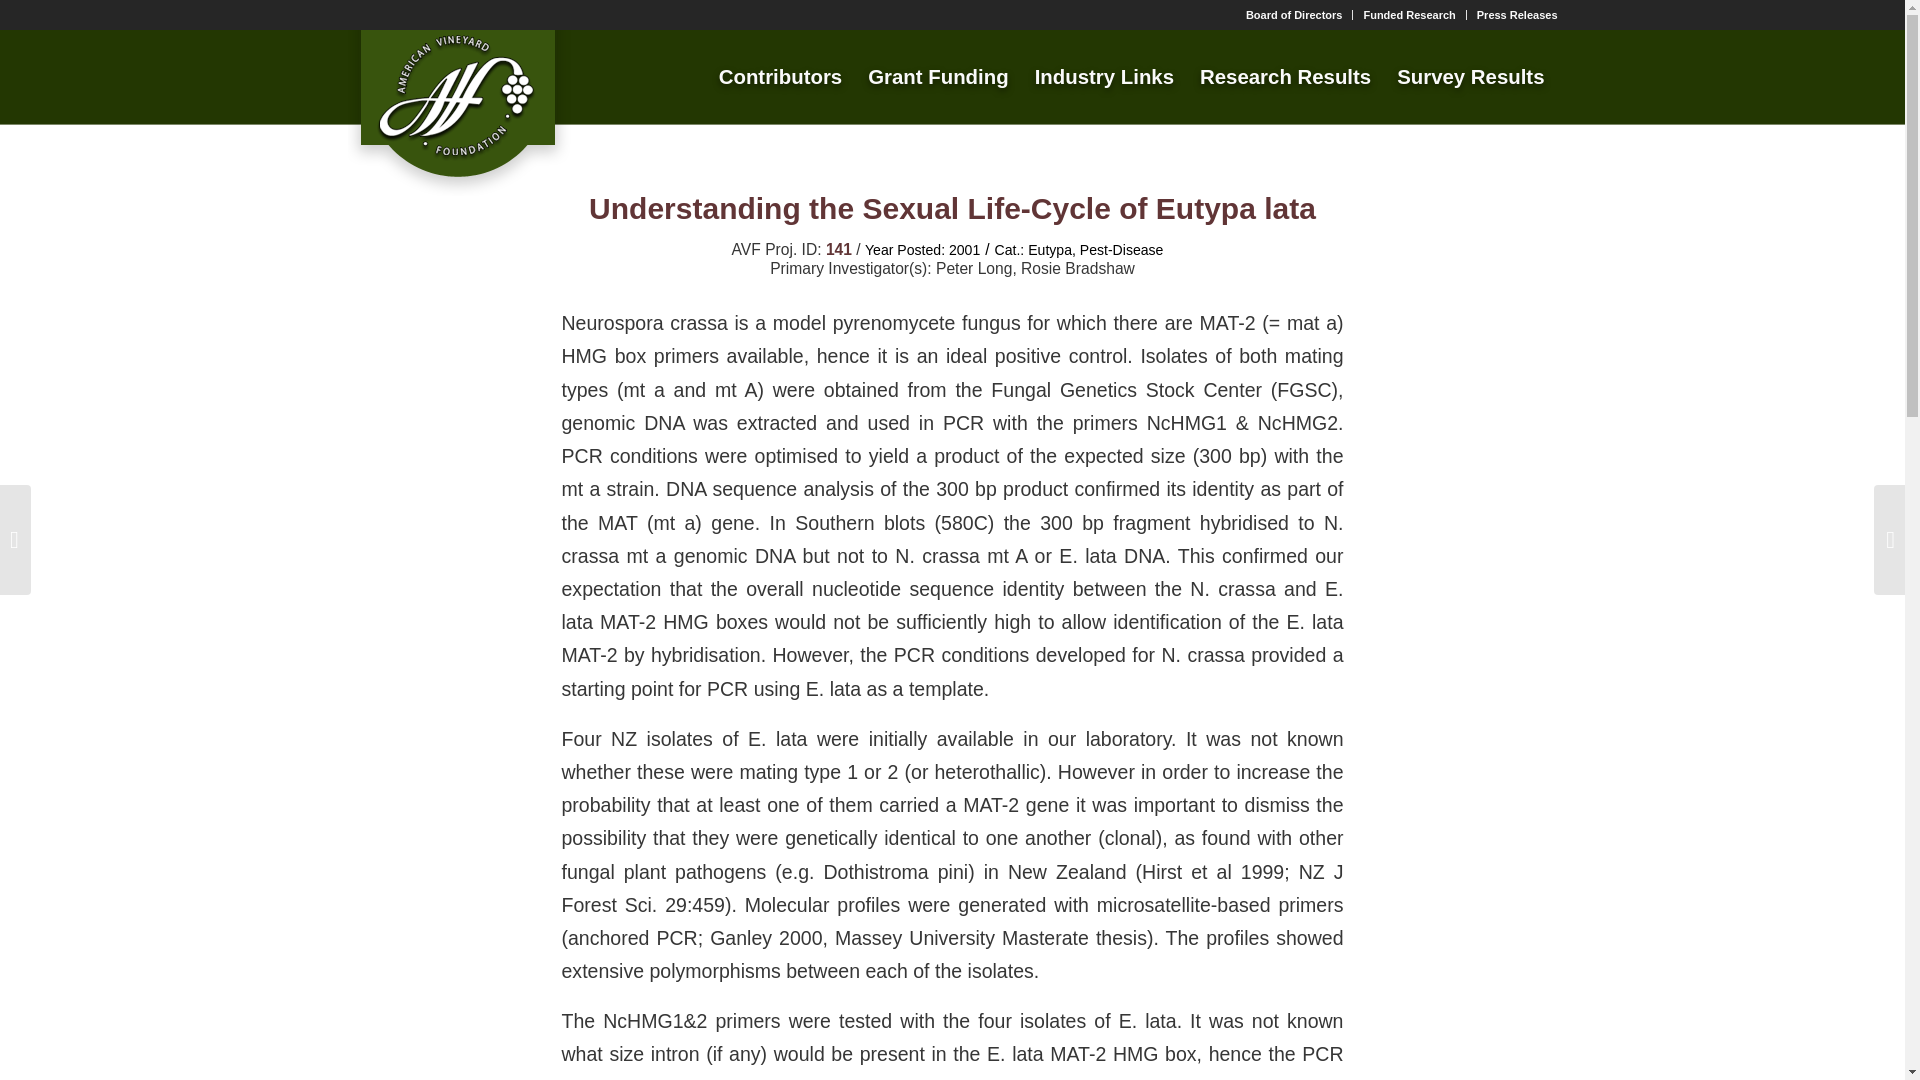 This screenshot has height=1080, width=1920. I want to click on Funded Research, so click(1409, 15).